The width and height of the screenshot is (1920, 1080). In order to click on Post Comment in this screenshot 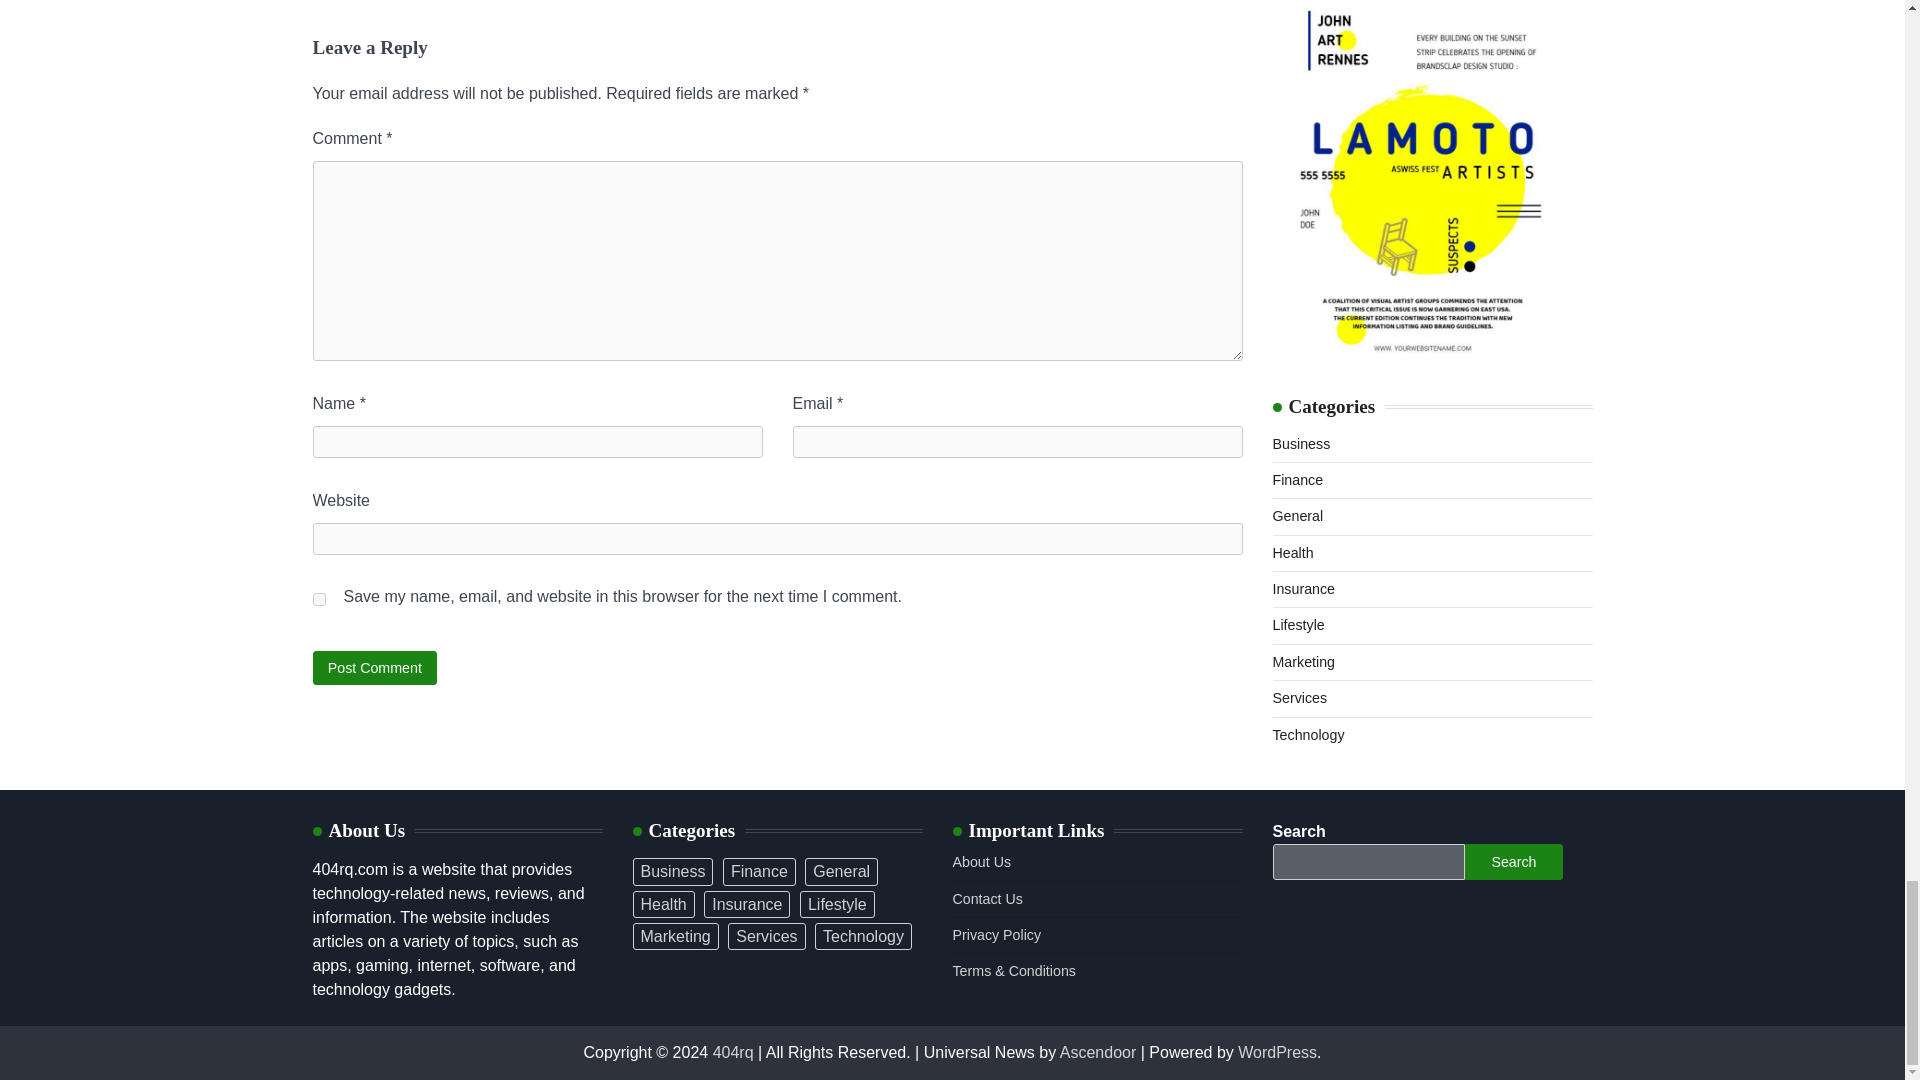, I will do `click(374, 667)`.